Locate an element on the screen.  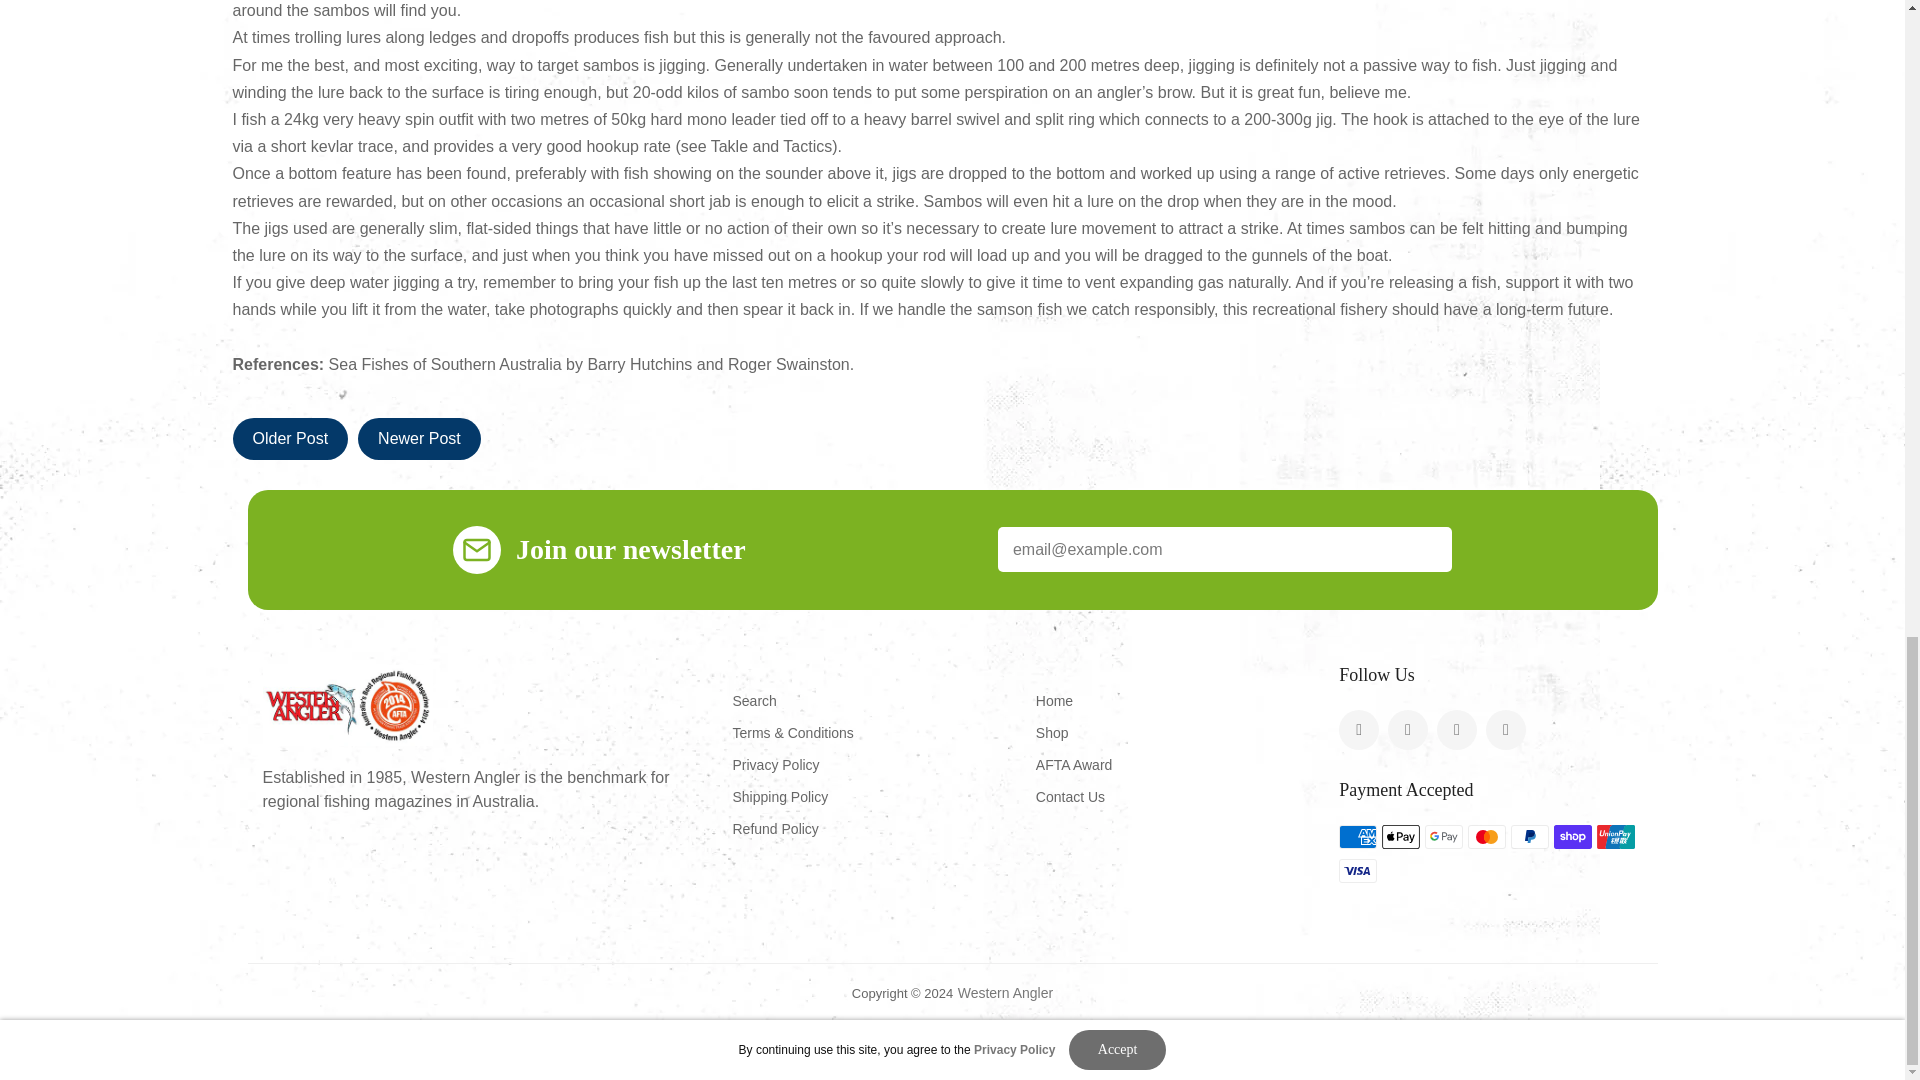
Western Angler on Twitter is located at coordinates (1358, 729).